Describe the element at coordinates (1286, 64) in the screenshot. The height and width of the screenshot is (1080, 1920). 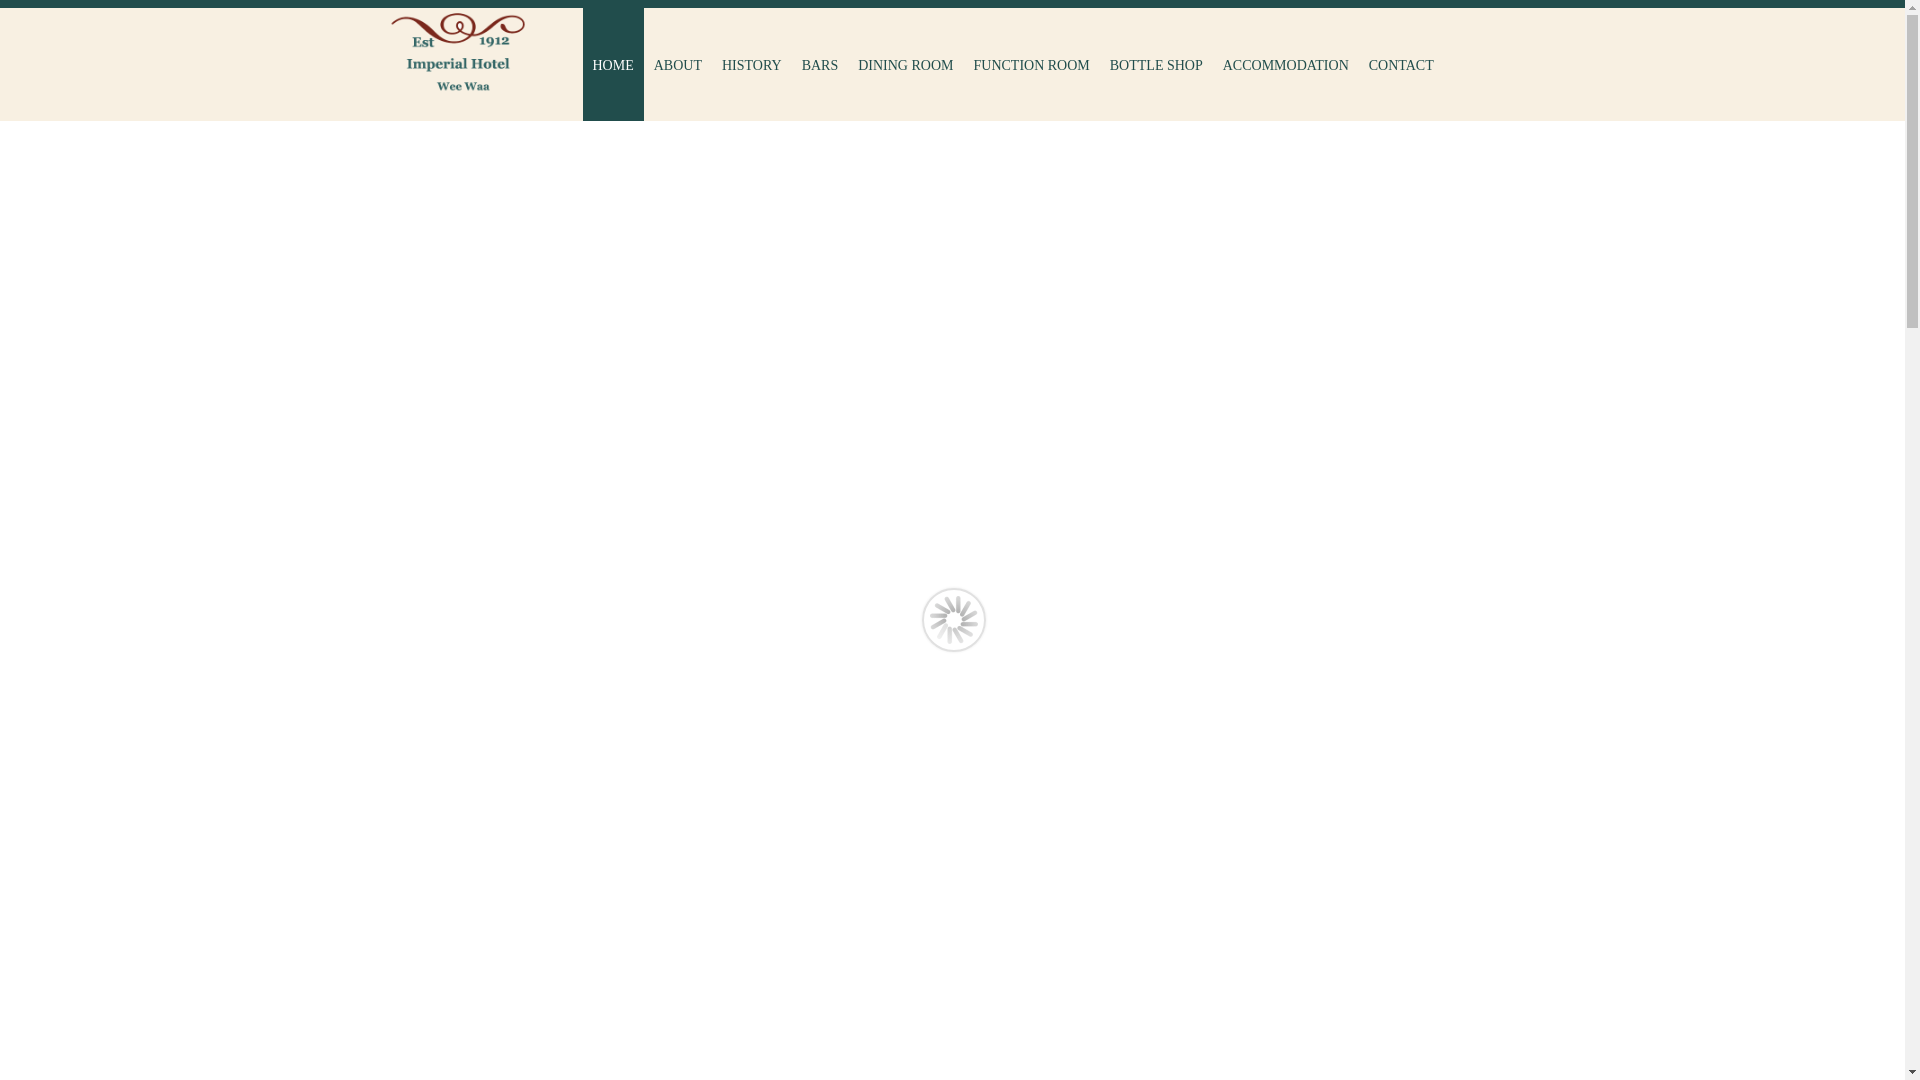
I see `ACCOMMODATION` at that location.